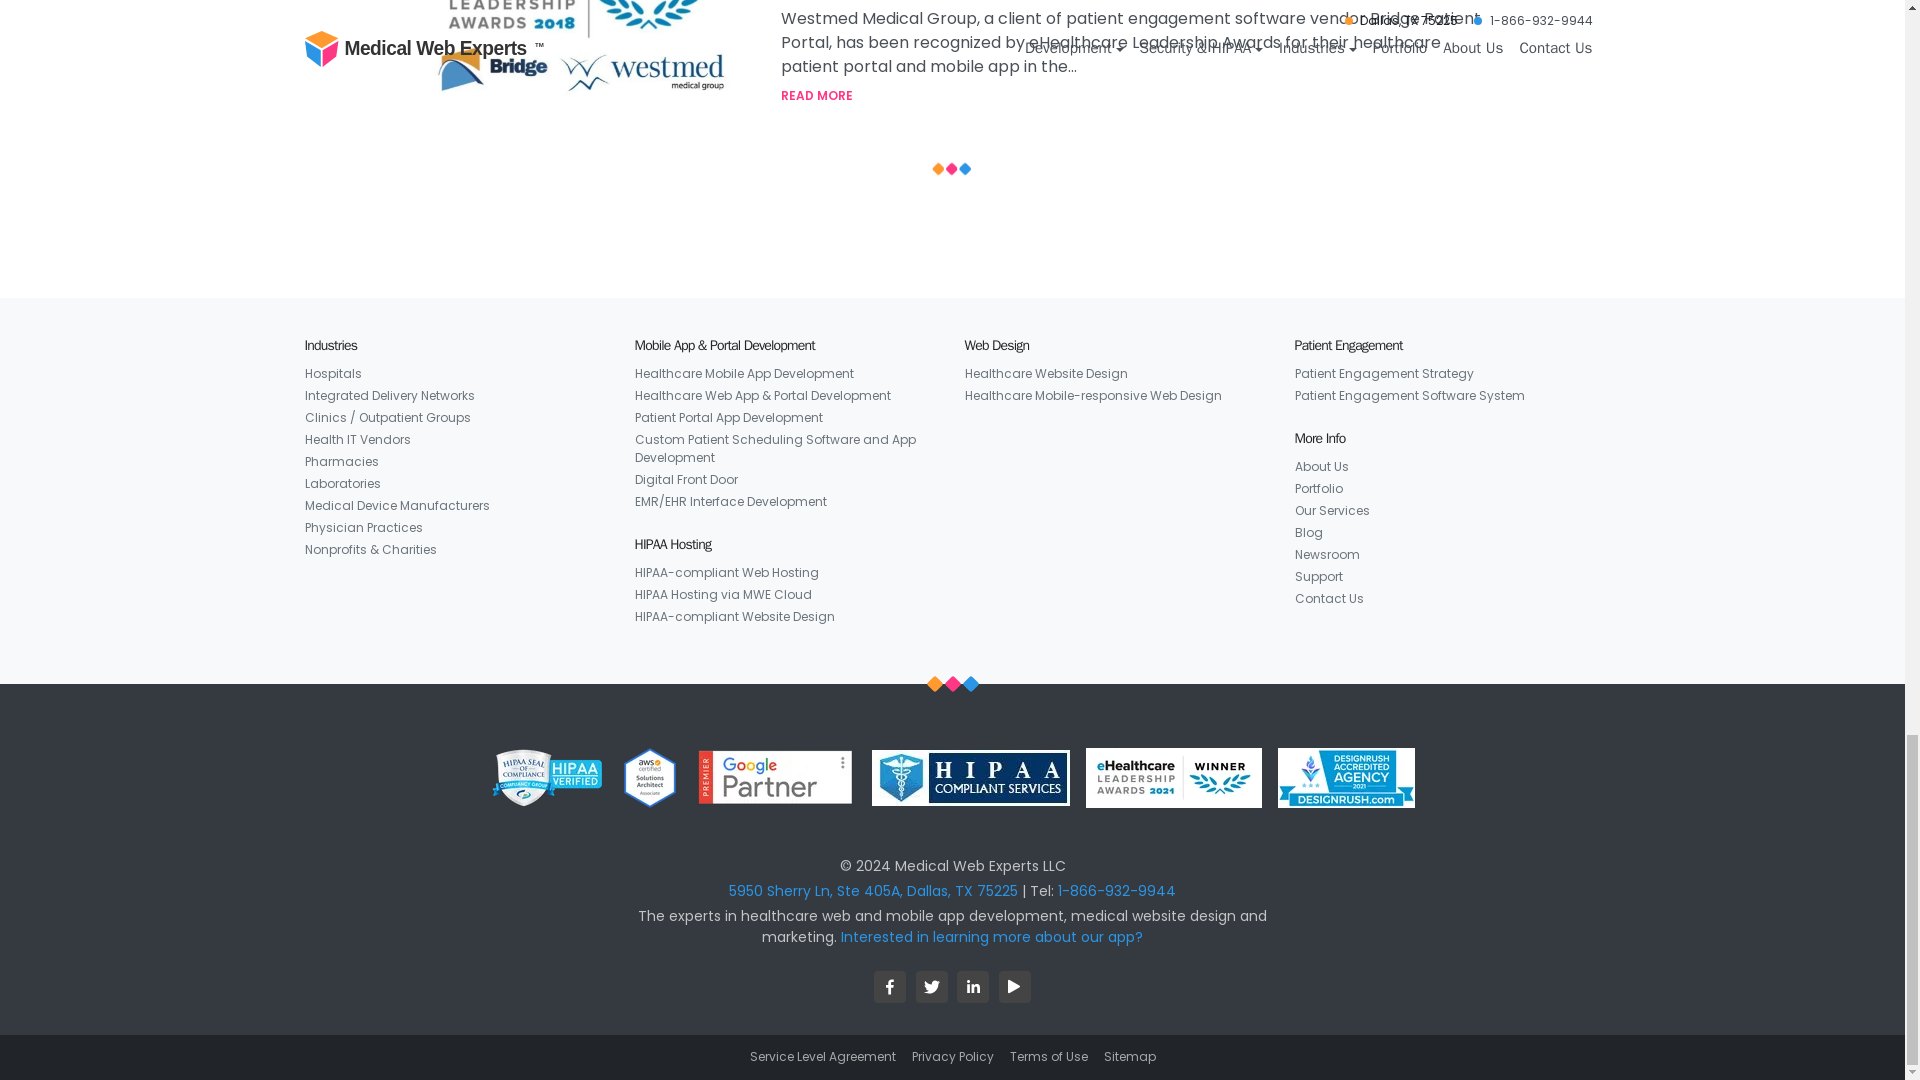  What do you see at coordinates (742, 373) in the screenshot?
I see `Healthcare Mobile App Development` at bounding box center [742, 373].